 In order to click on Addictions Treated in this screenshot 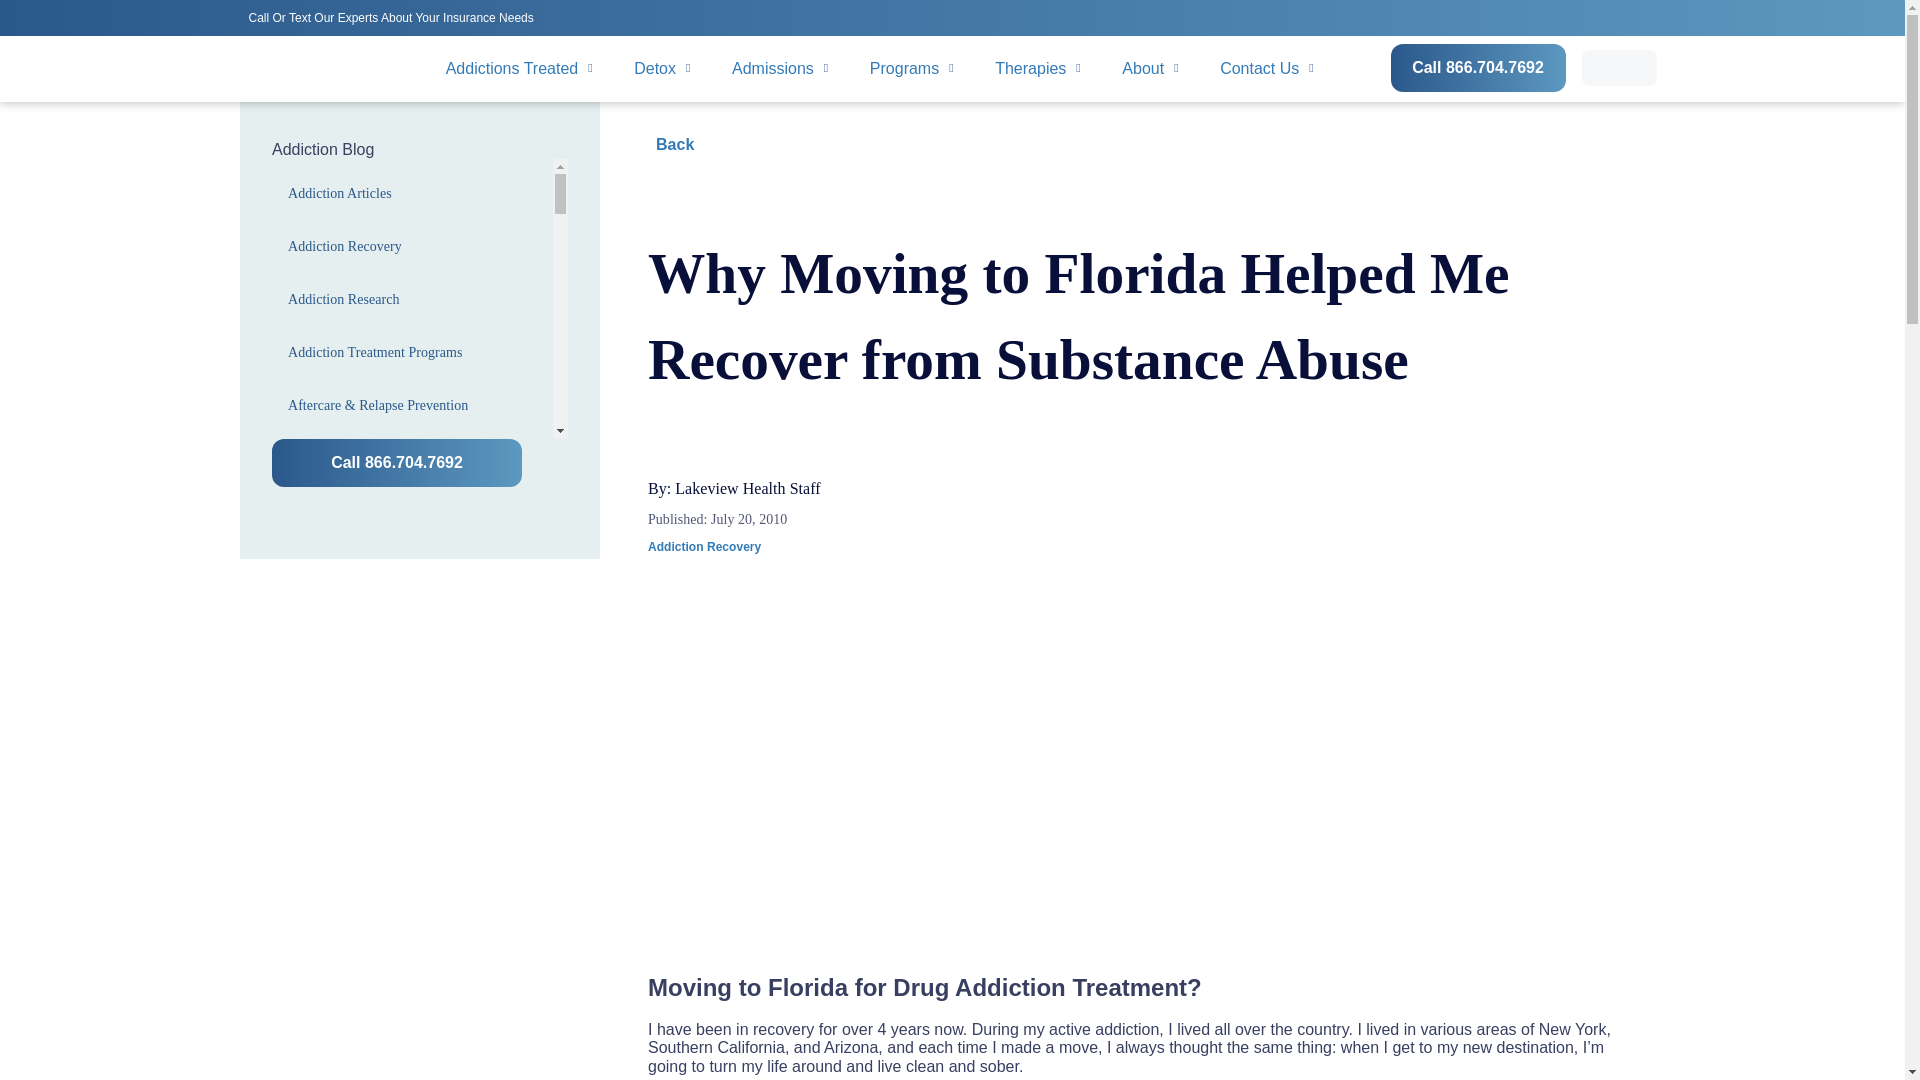, I will do `click(520, 68)`.